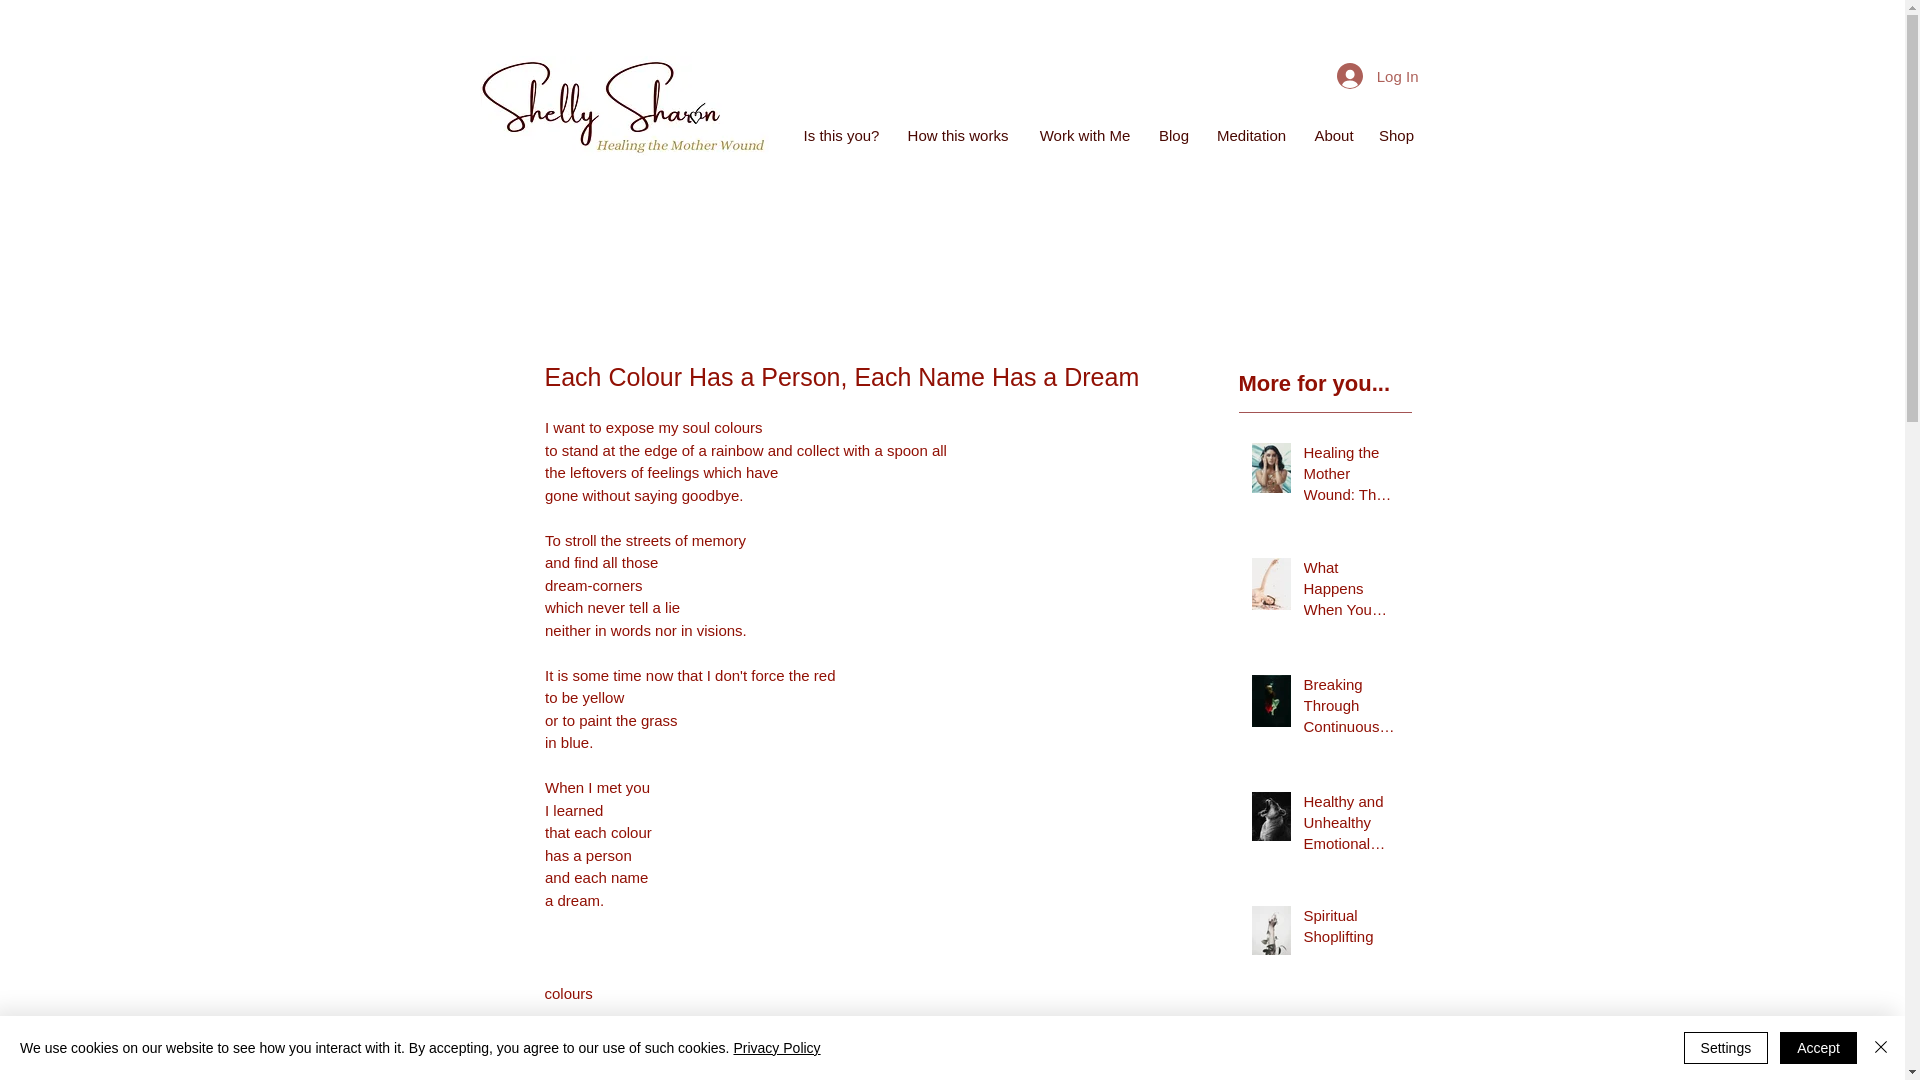 The width and height of the screenshot is (1920, 1080). Describe the element at coordinates (1174, 136) in the screenshot. I see `Blog` at that location.